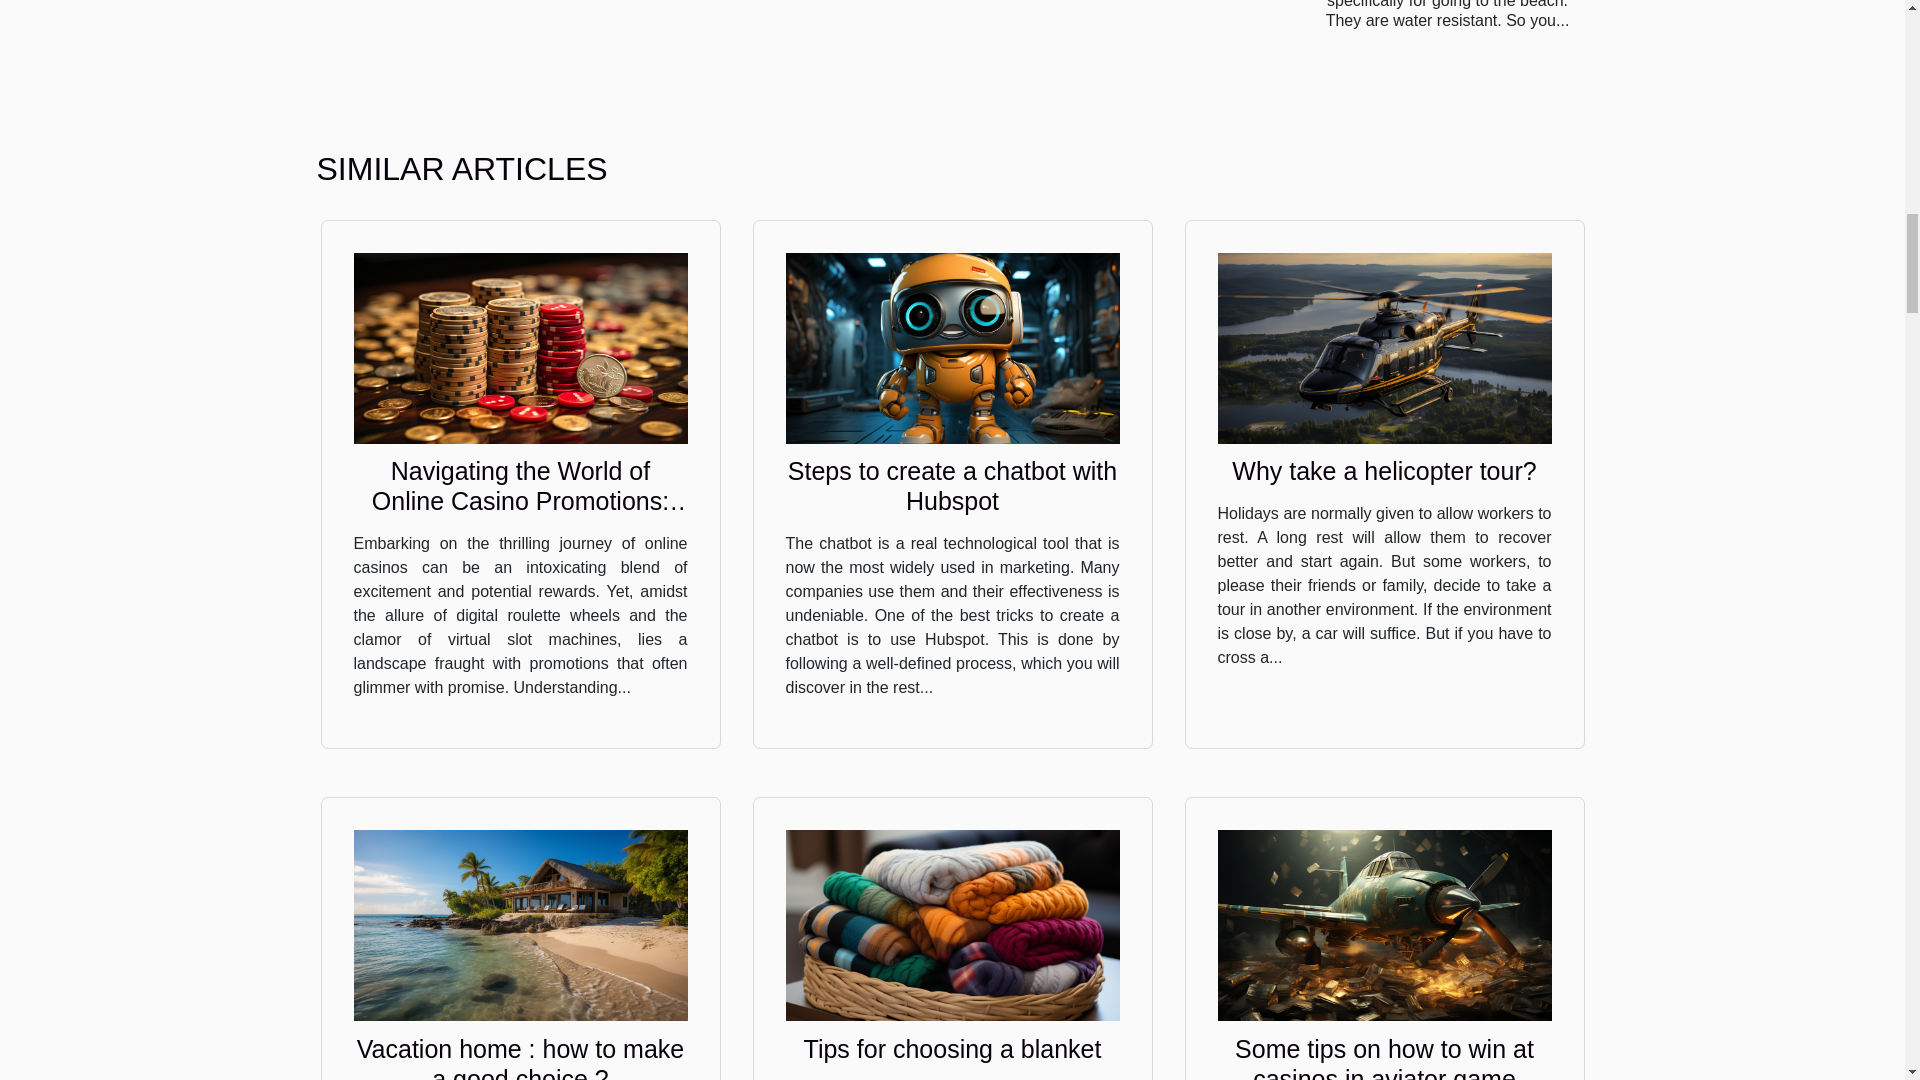 This screenshot has height=1080, width=1920. I want to click on Steps to create a chatbot with Hubspot, so click(952, 348).